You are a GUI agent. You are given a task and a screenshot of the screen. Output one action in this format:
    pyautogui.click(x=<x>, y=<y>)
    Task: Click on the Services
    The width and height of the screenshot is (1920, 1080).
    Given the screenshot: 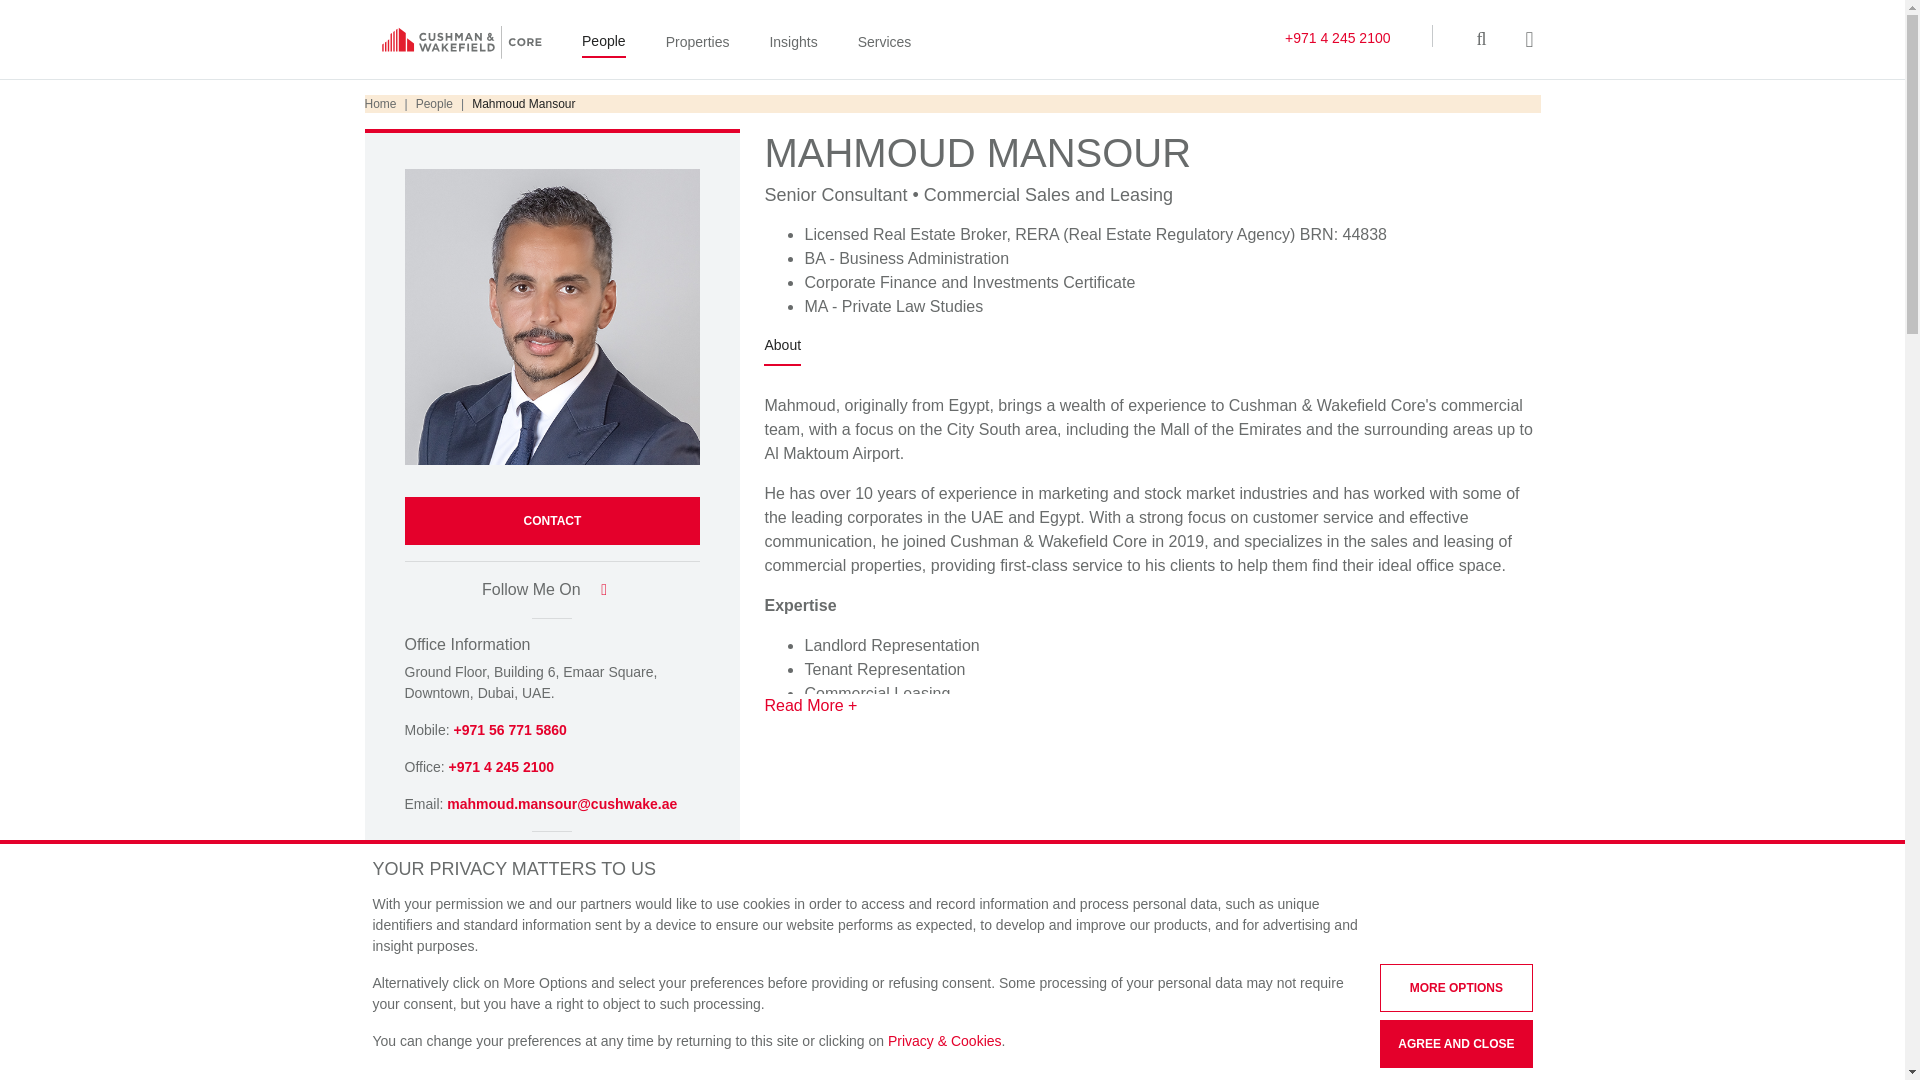 What is the action you would take?
    pyautogui.click(x=885, y=44)
    